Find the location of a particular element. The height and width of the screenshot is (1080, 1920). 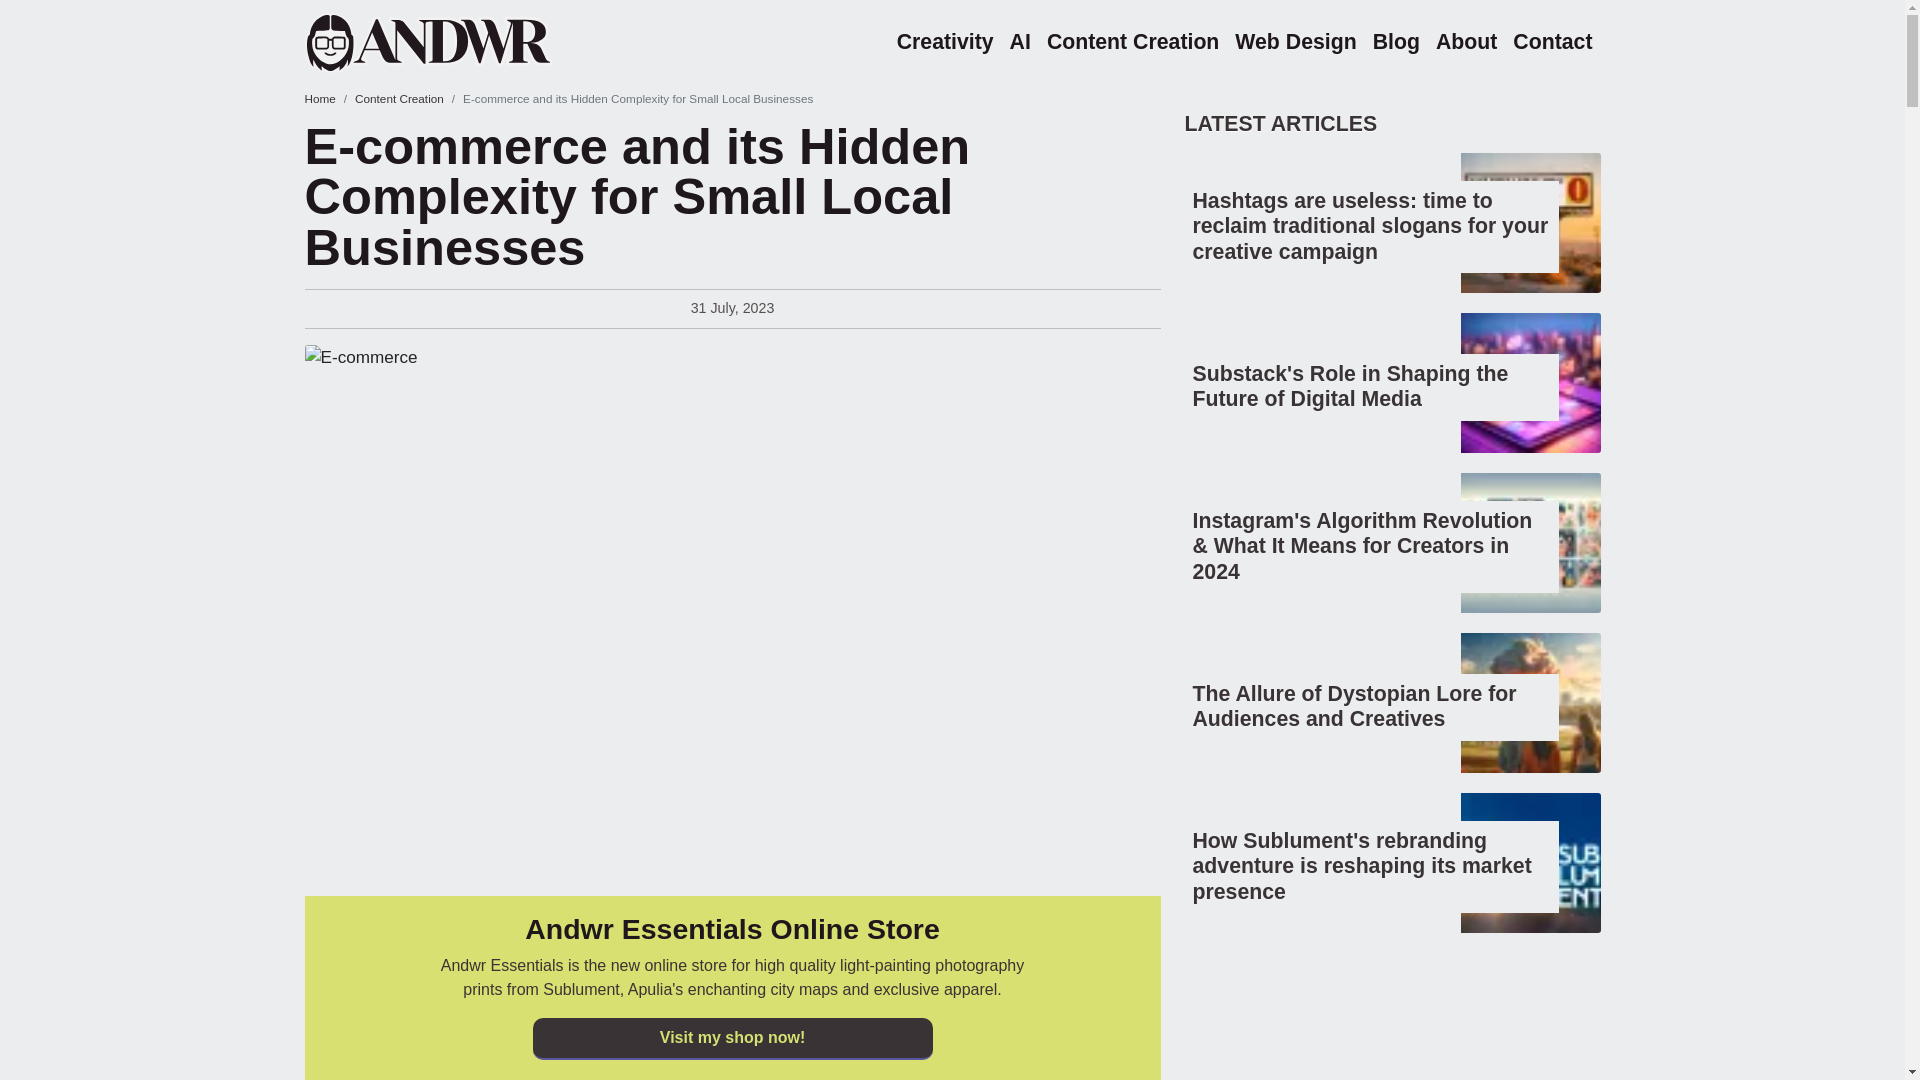

About is located at coordinates (1466, 42).